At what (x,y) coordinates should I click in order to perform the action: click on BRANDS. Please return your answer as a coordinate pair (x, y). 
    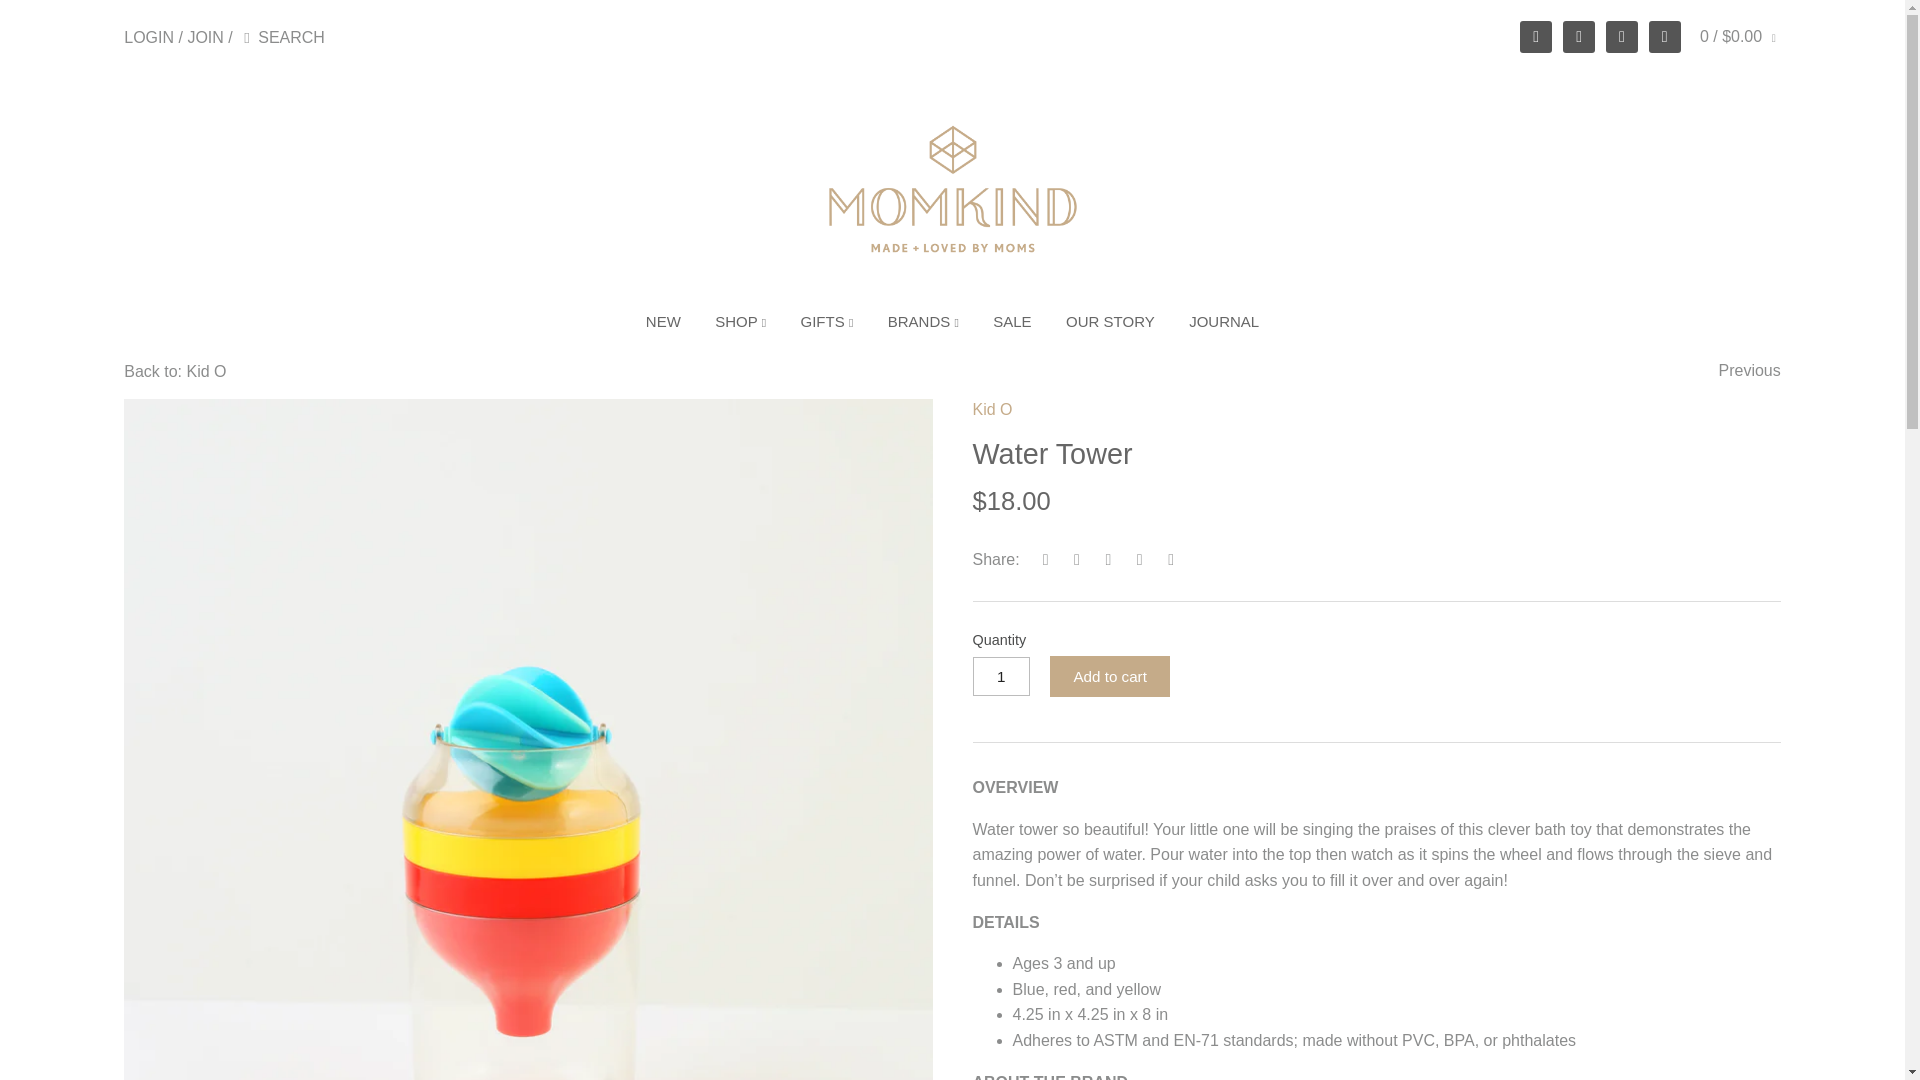
    Looking at the image, I should click on (923, 324).